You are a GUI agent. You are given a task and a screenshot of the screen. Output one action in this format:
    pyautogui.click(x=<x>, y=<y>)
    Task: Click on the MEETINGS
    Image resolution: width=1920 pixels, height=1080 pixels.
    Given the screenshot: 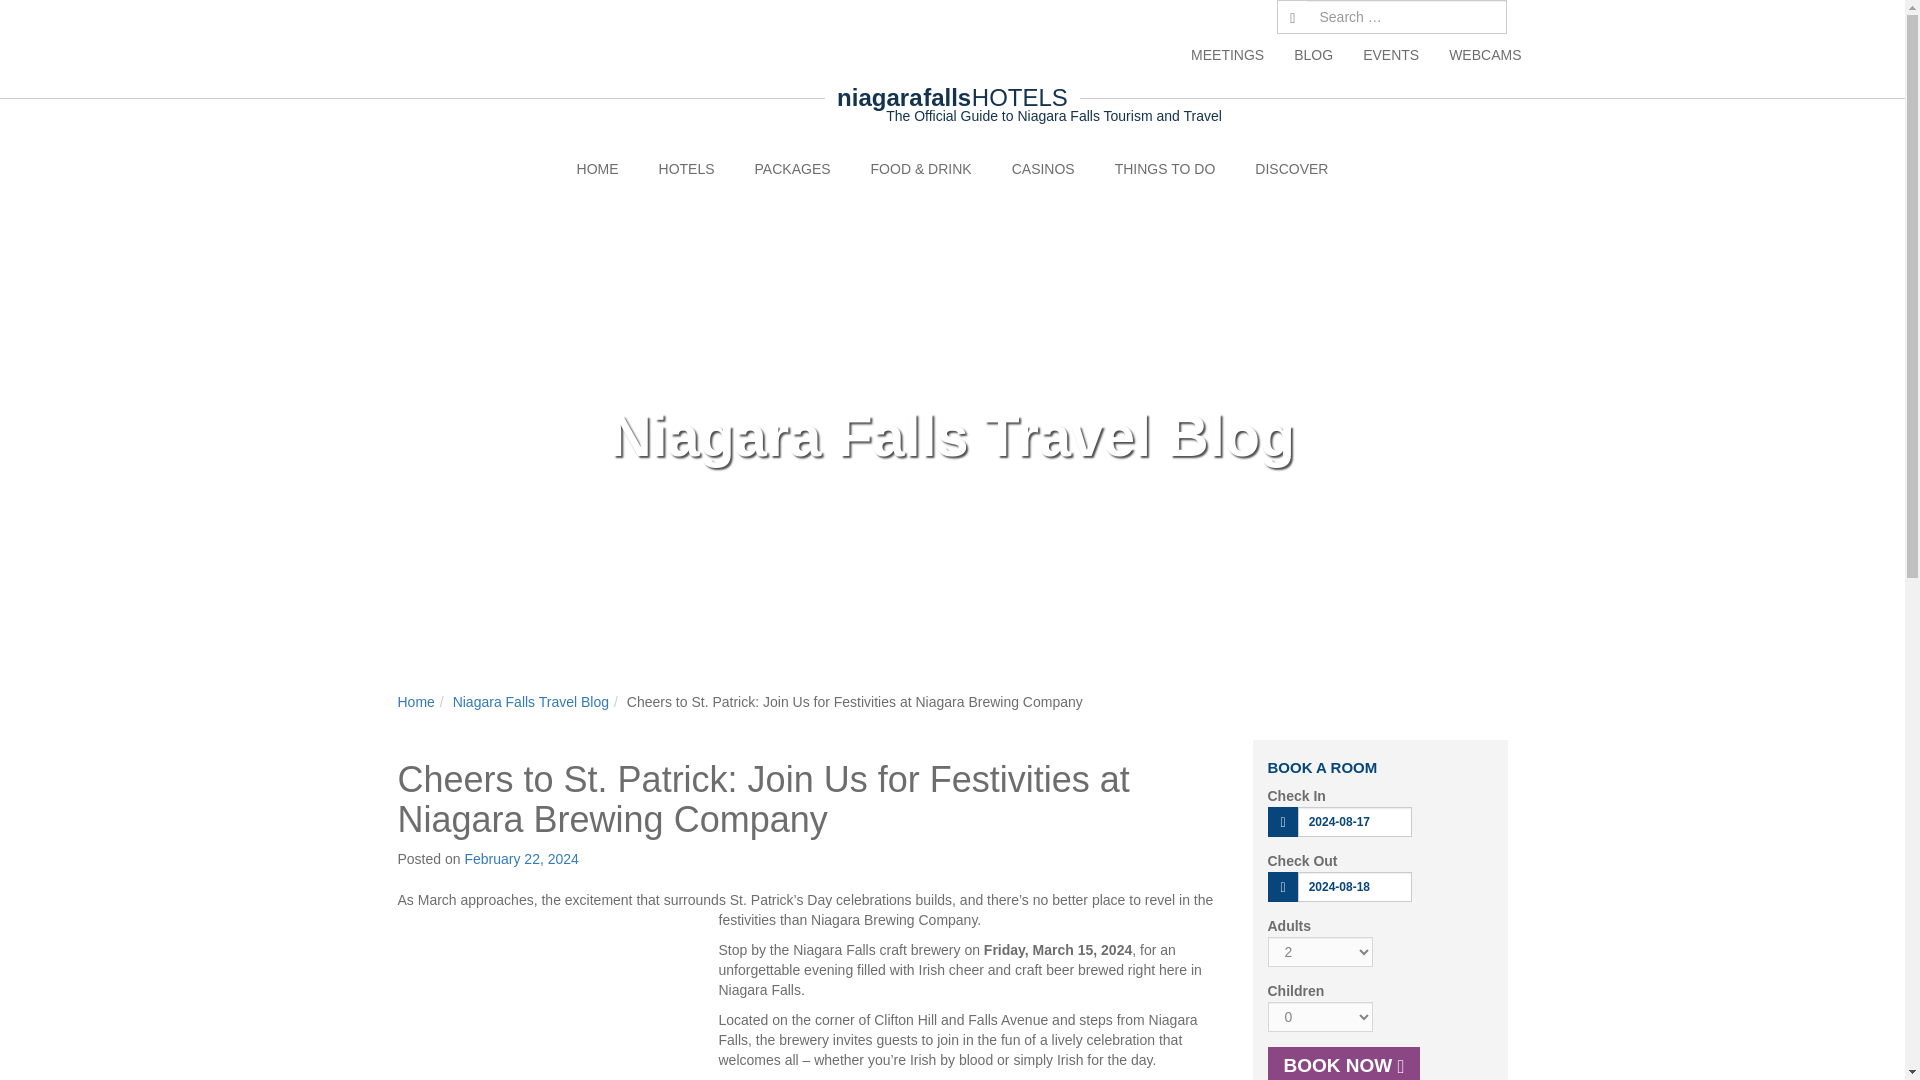 What is the action you would take?
    pyautogui.click(x=1226, y=54)
    